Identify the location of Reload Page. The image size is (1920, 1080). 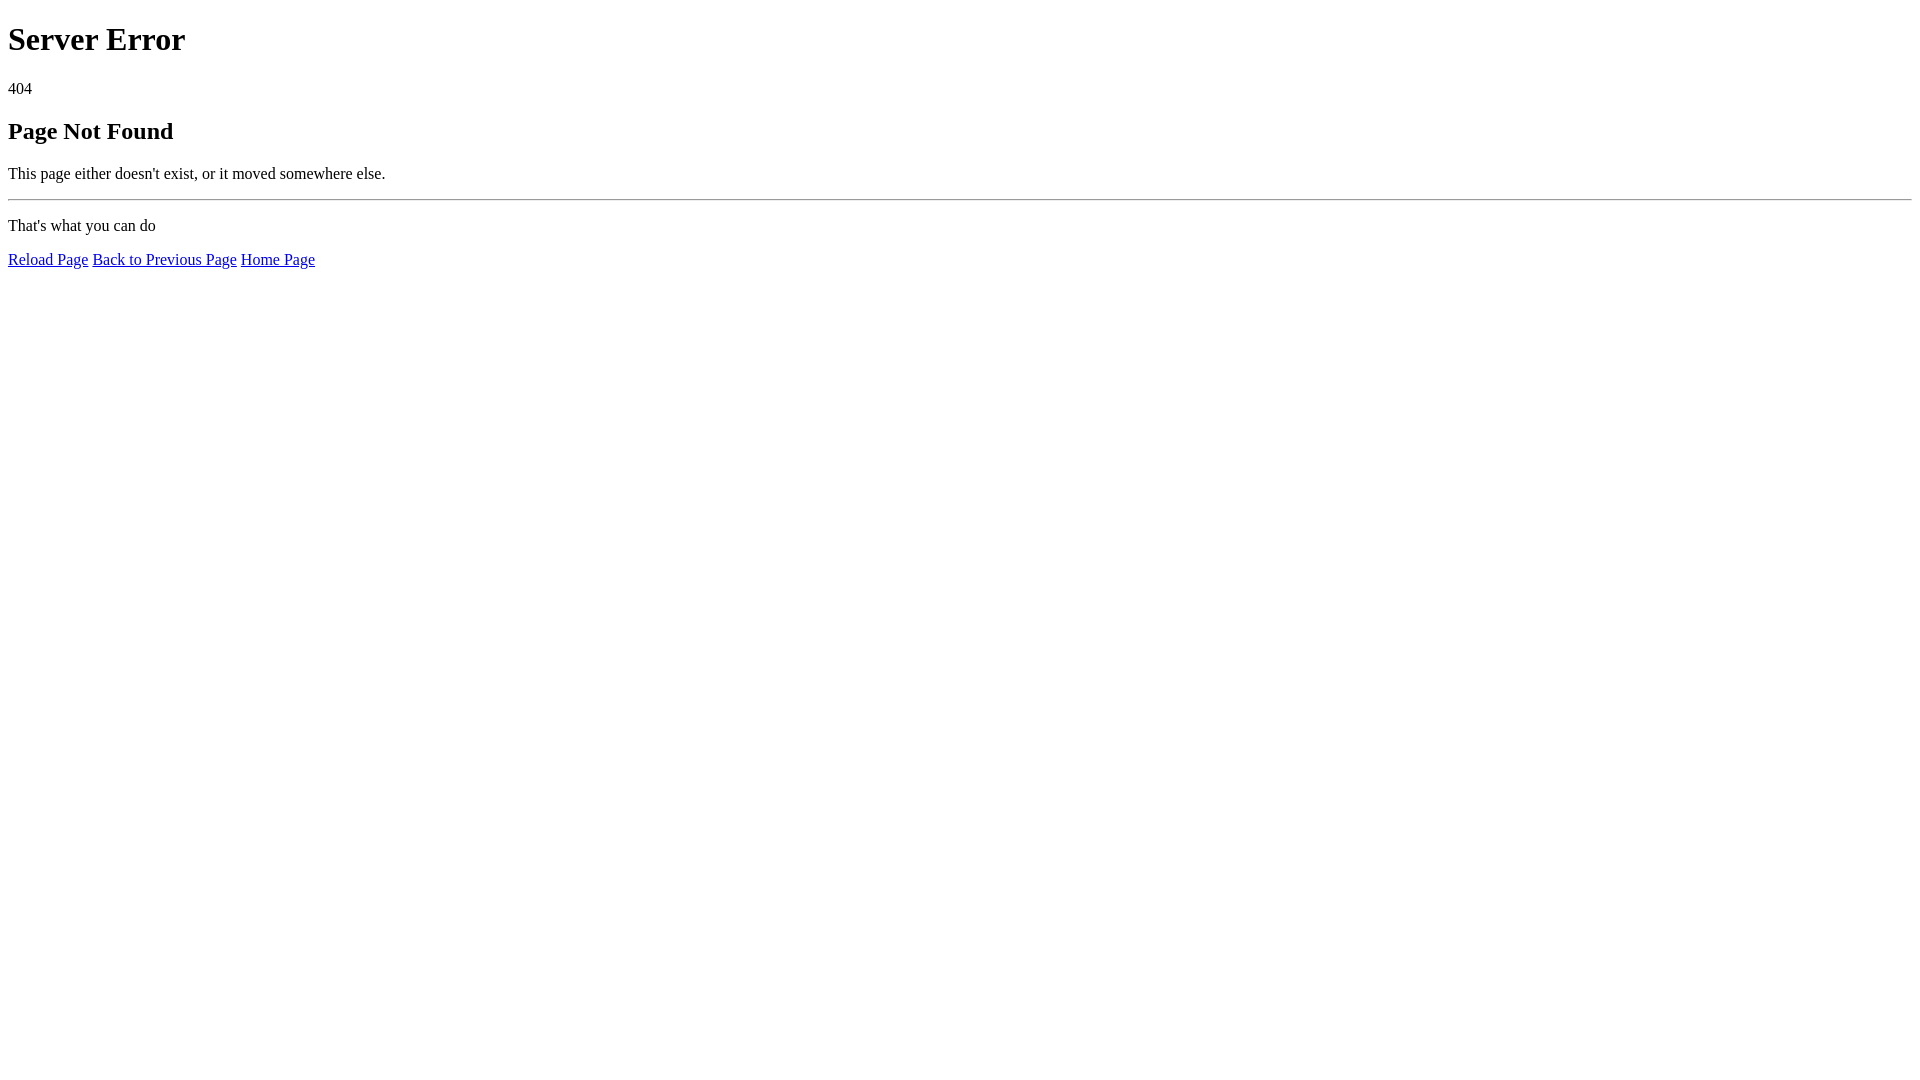
(48, 260).